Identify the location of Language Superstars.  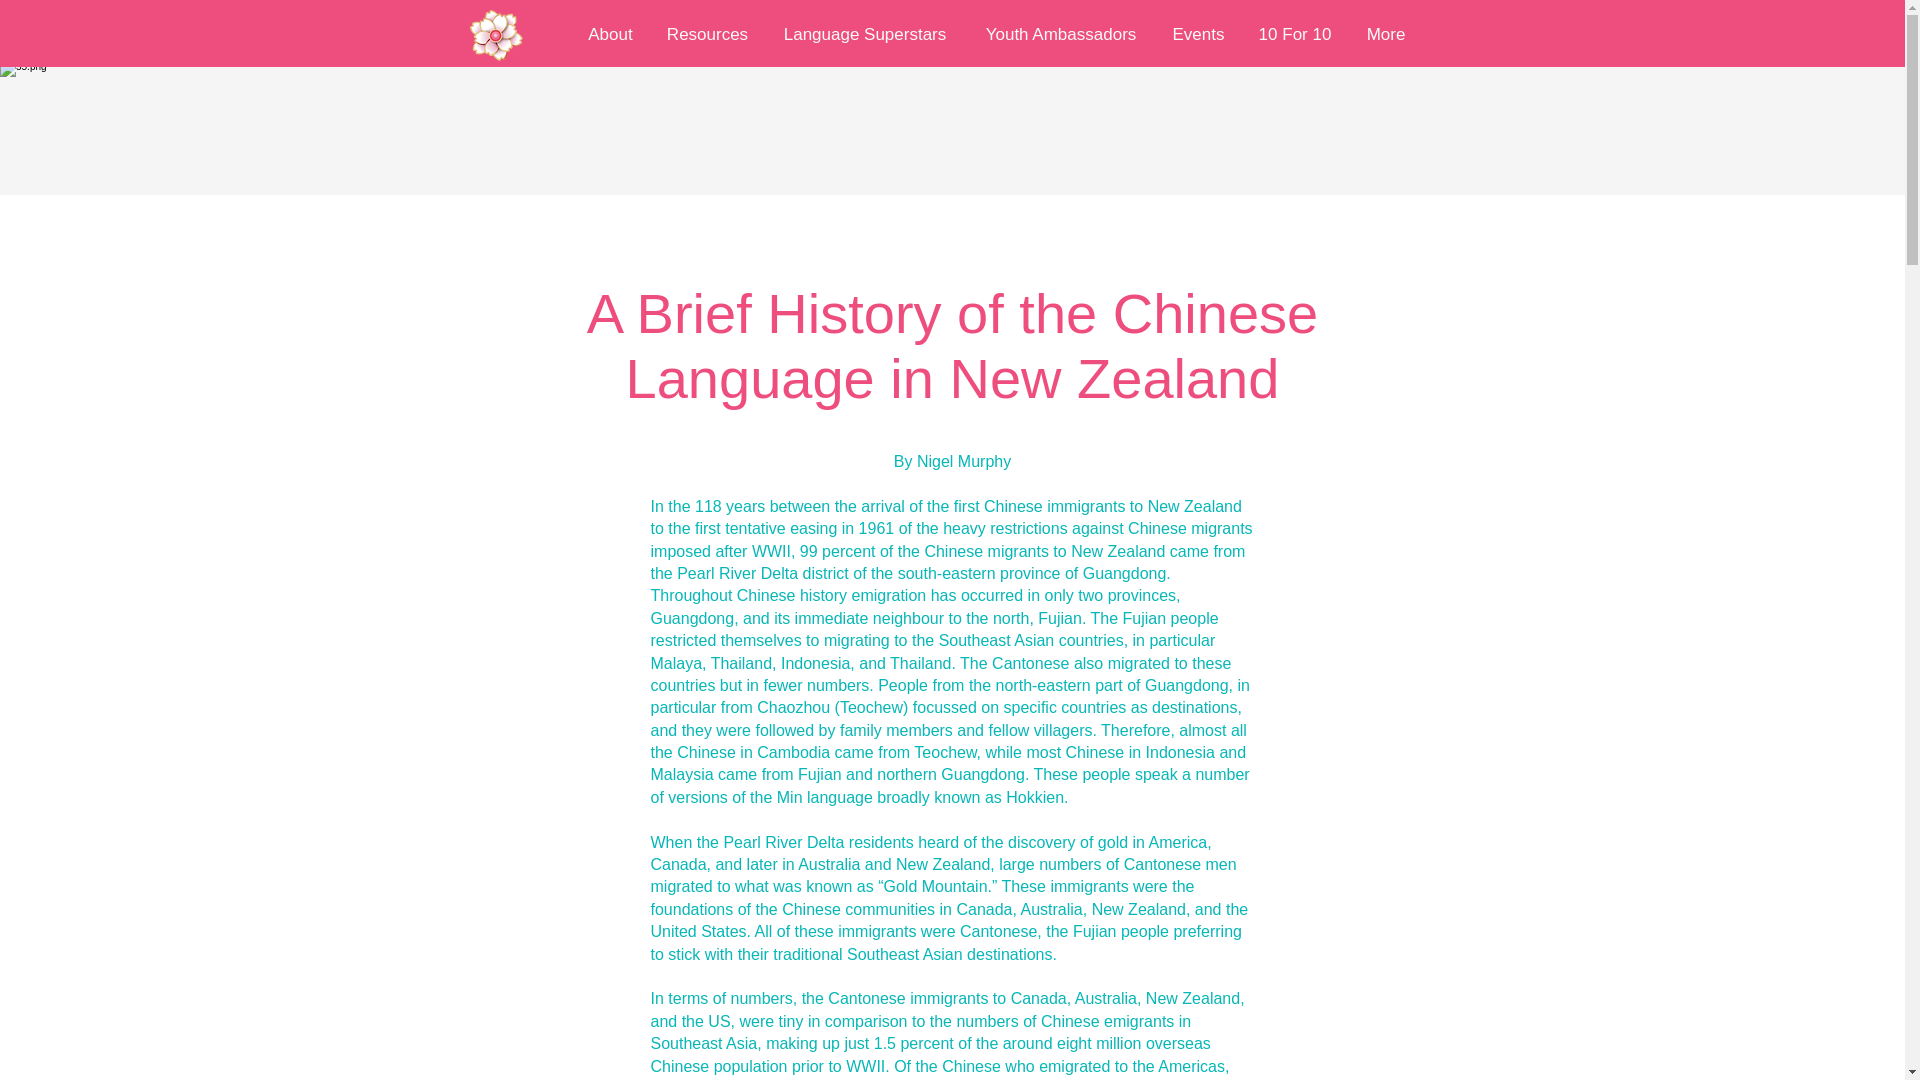
(864, 35).